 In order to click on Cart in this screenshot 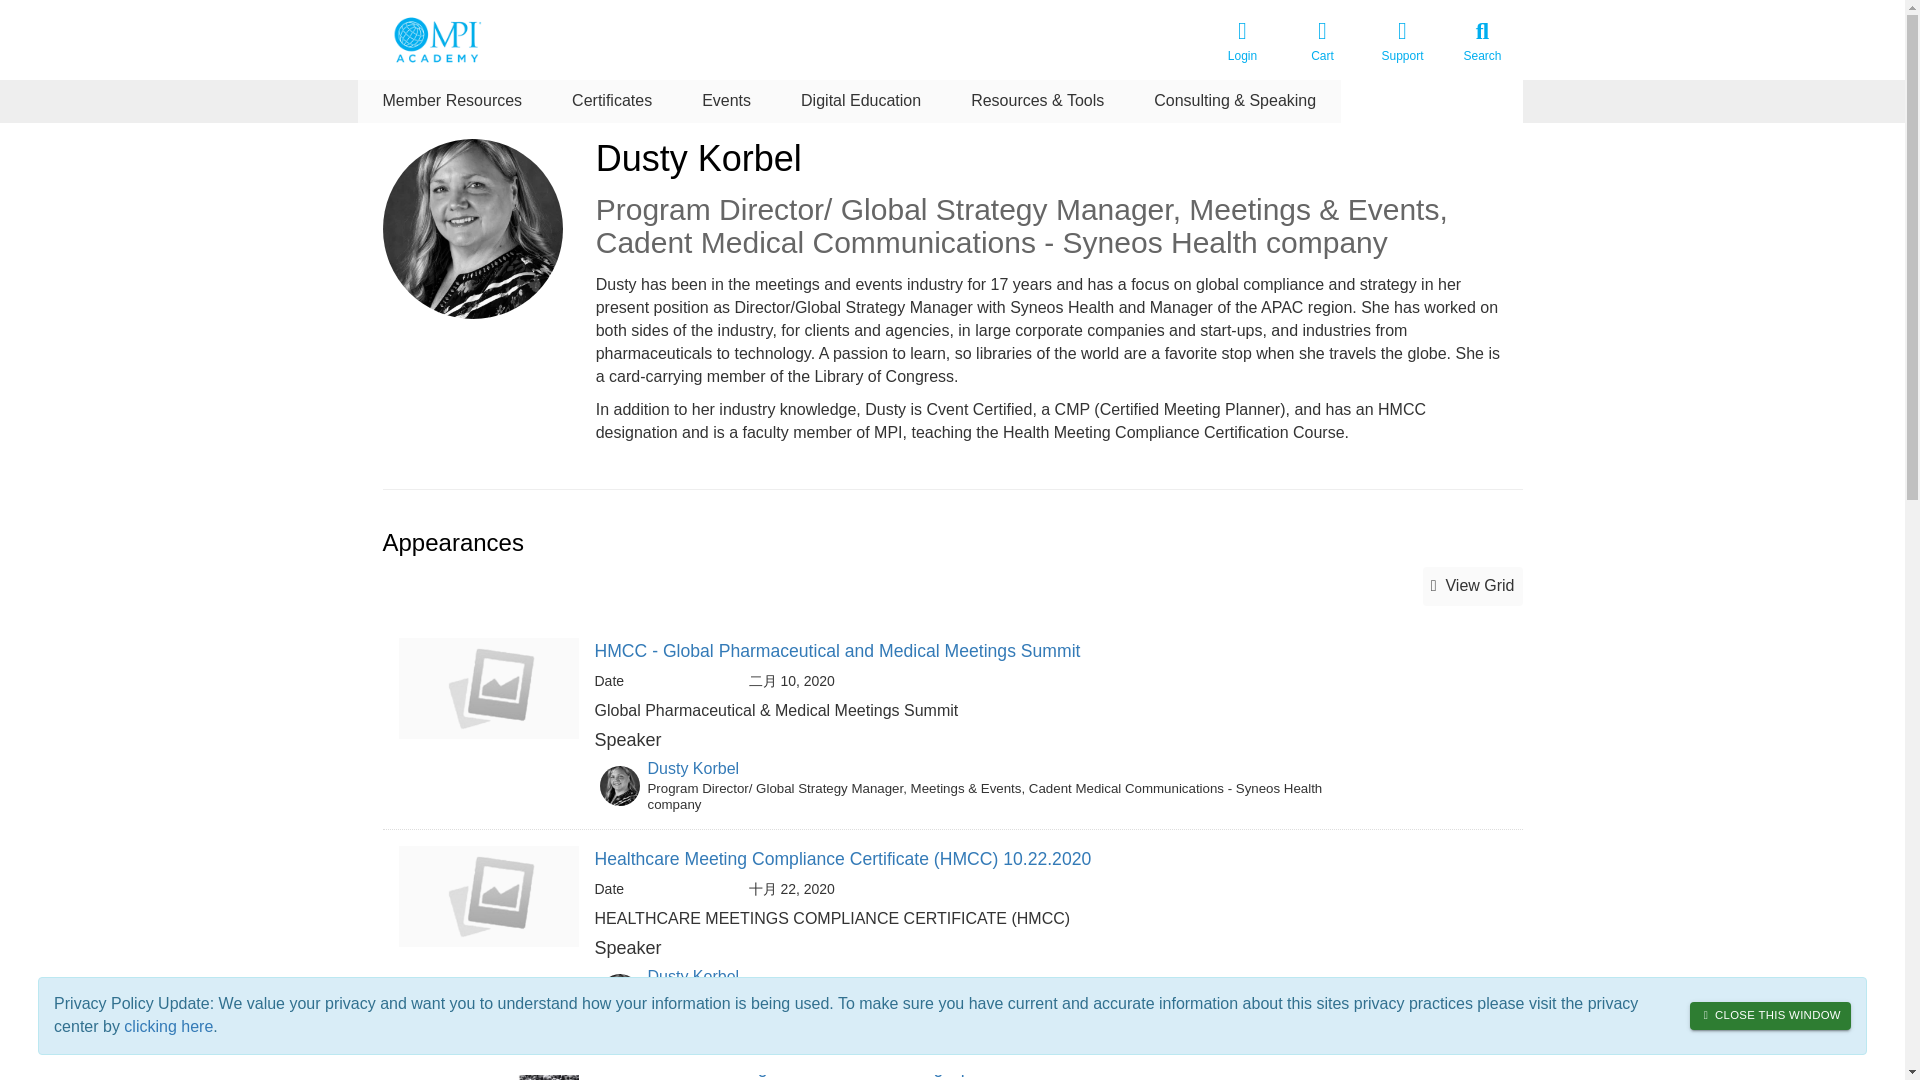, I will do `click(1322, 40)`.